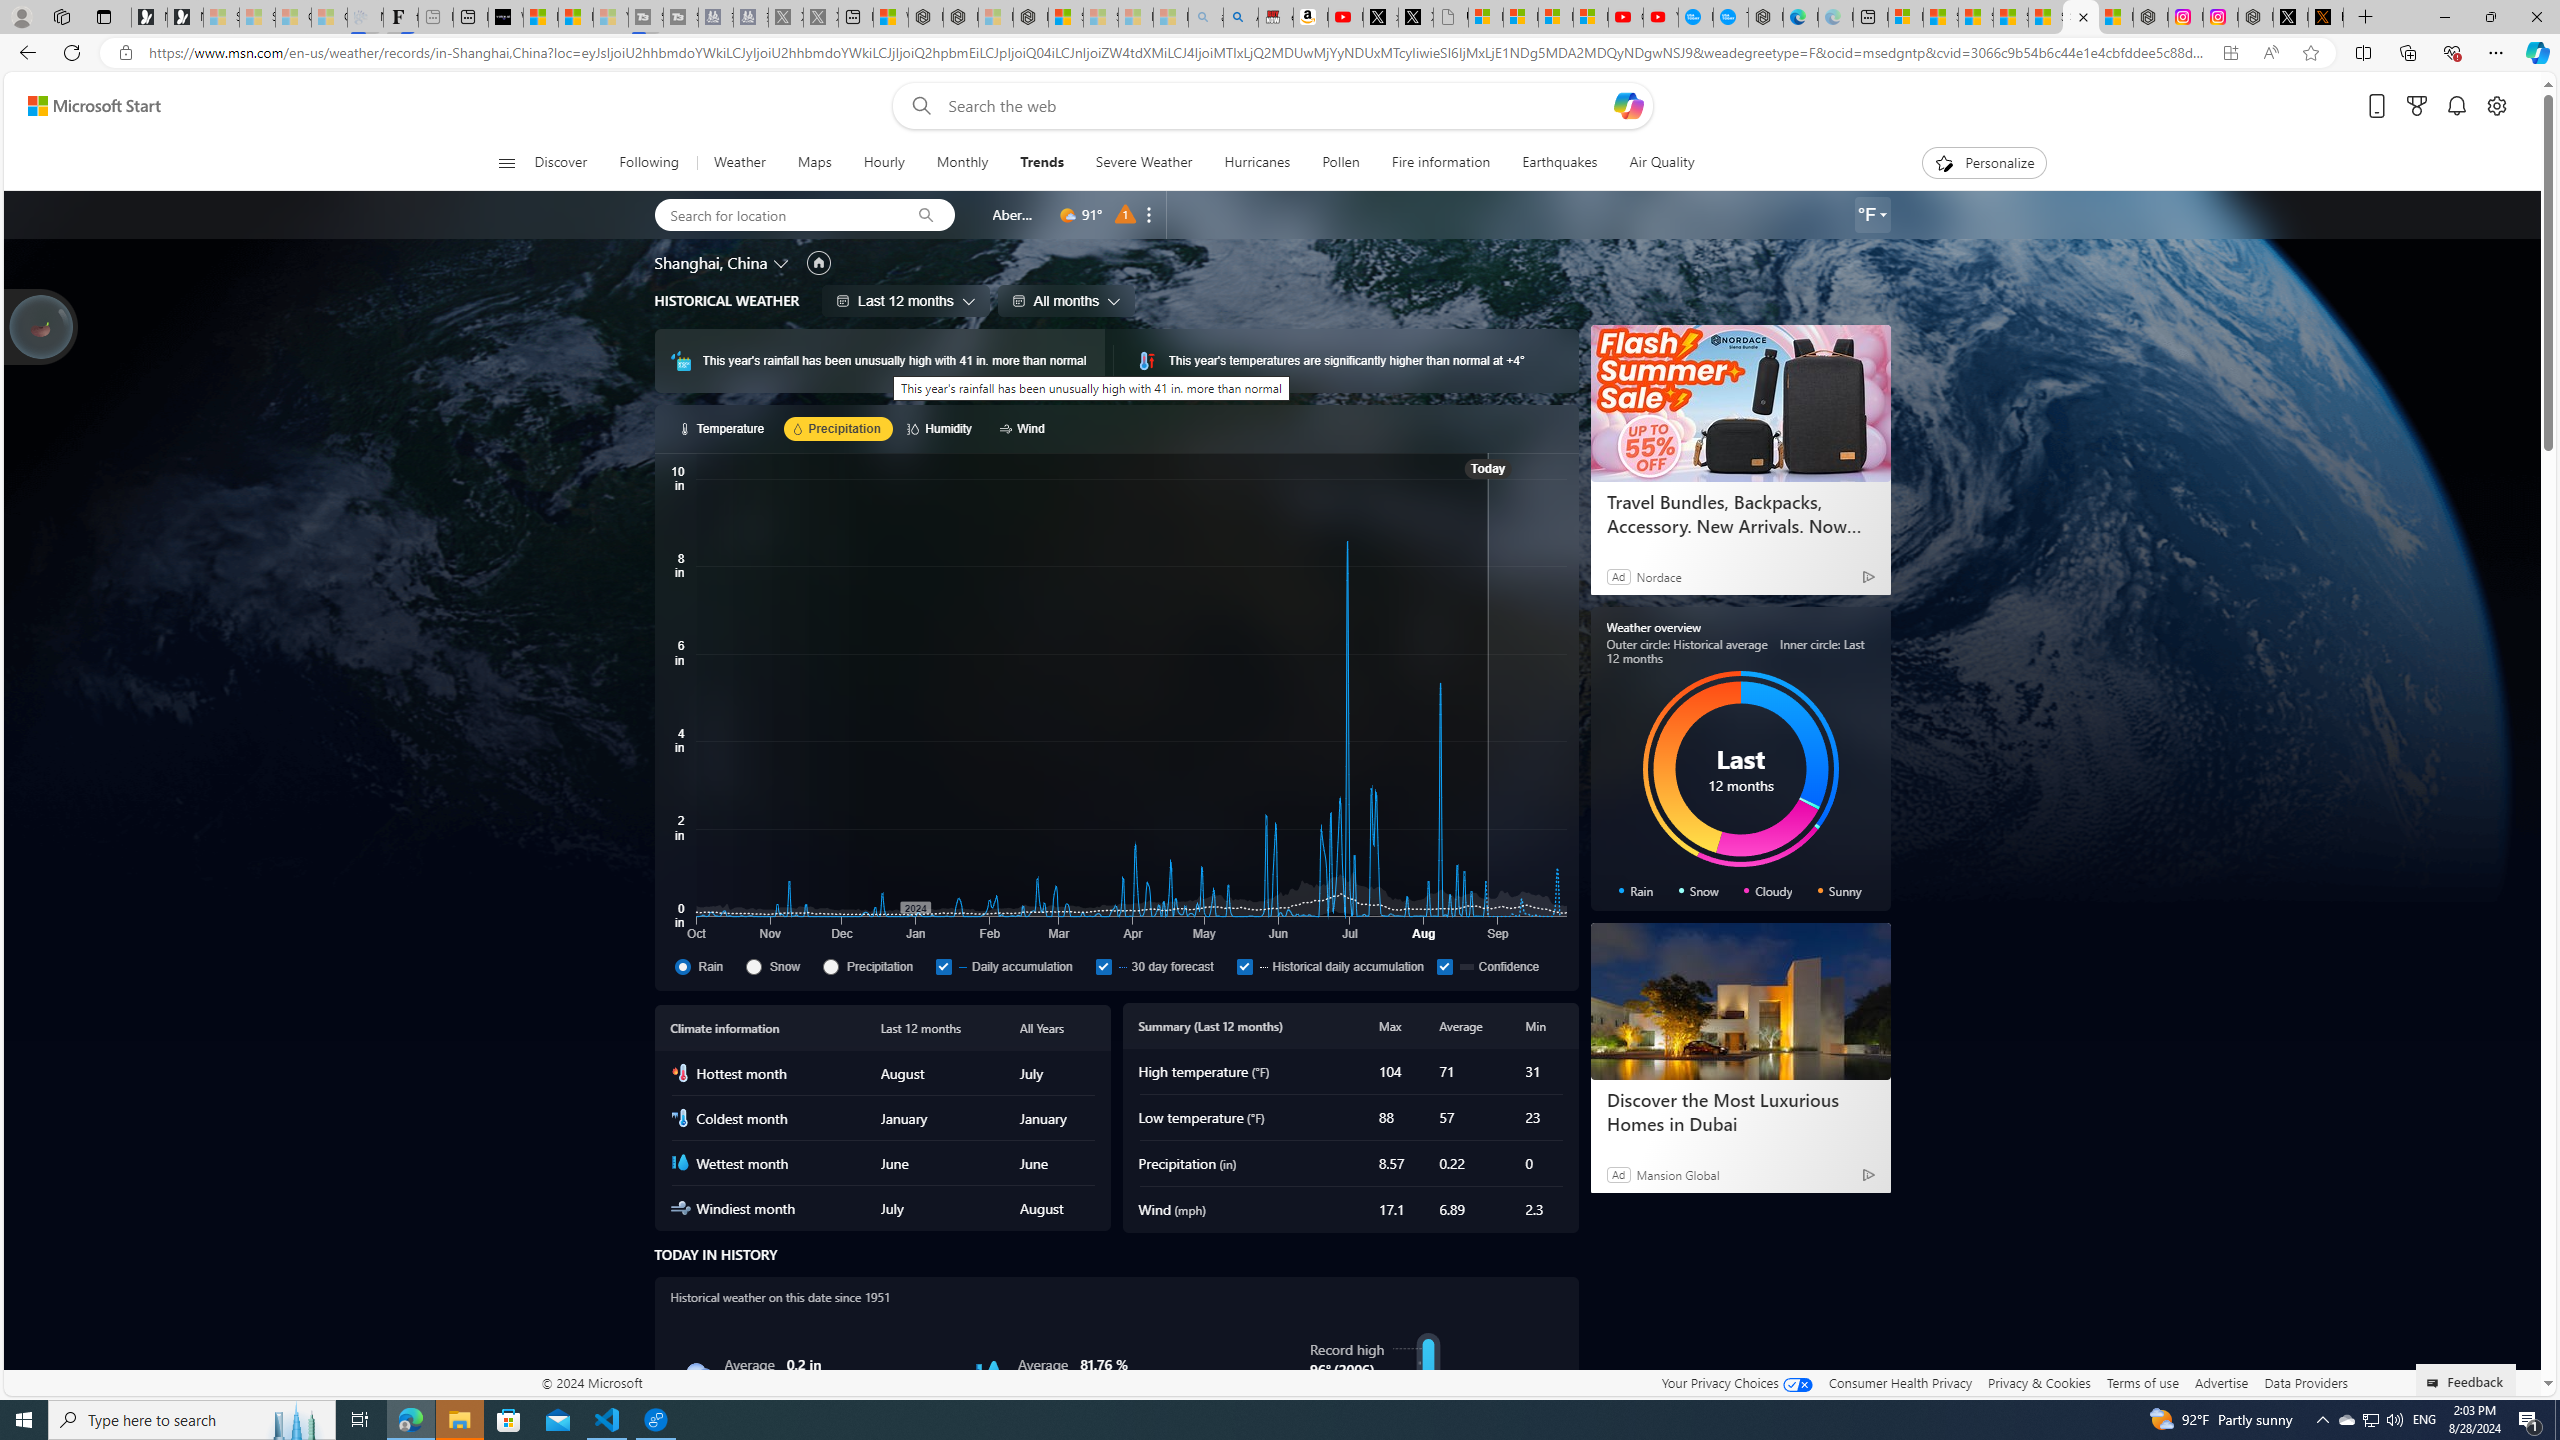 This screenshot has height=1440, width=2560. I want to click on Join us in planting real trees to help our planet!, so click(42, 325).